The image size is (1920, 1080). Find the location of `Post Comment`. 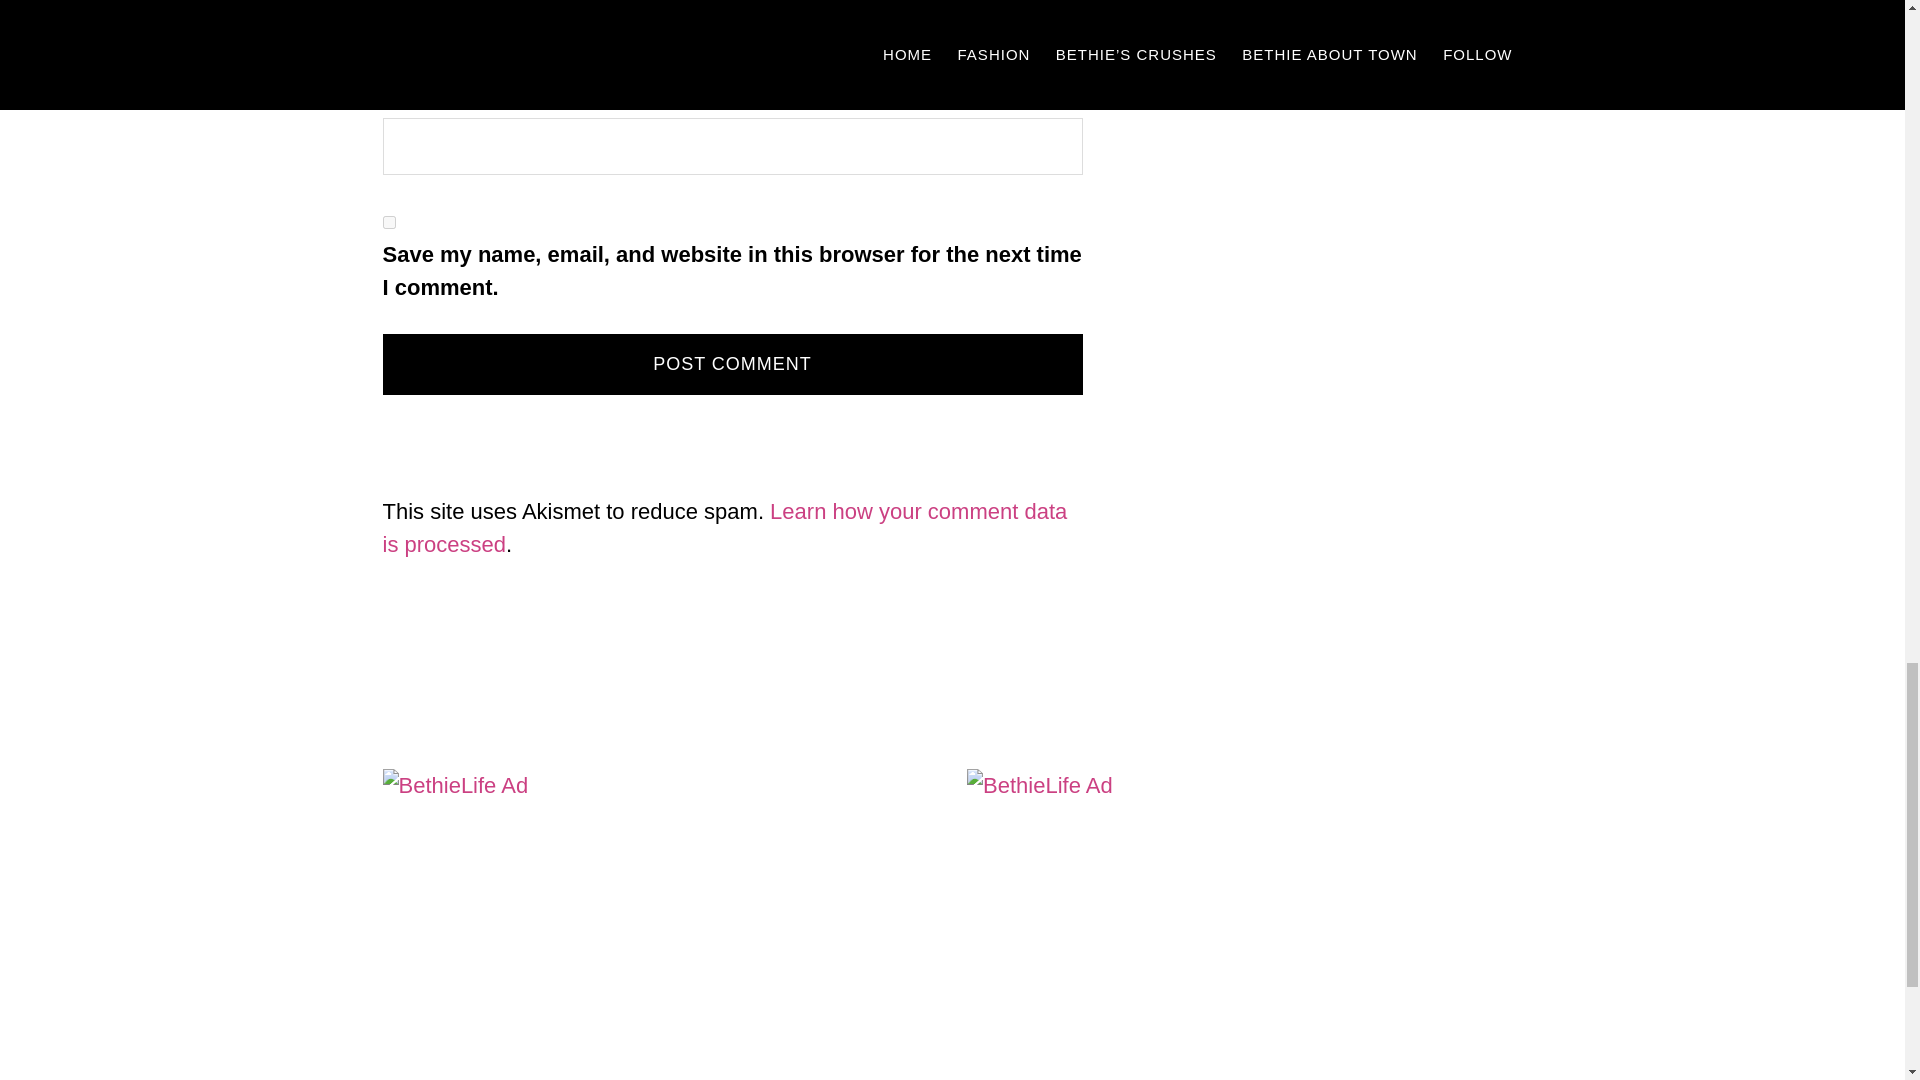

Post Comment is located at coordinates (732, 364).